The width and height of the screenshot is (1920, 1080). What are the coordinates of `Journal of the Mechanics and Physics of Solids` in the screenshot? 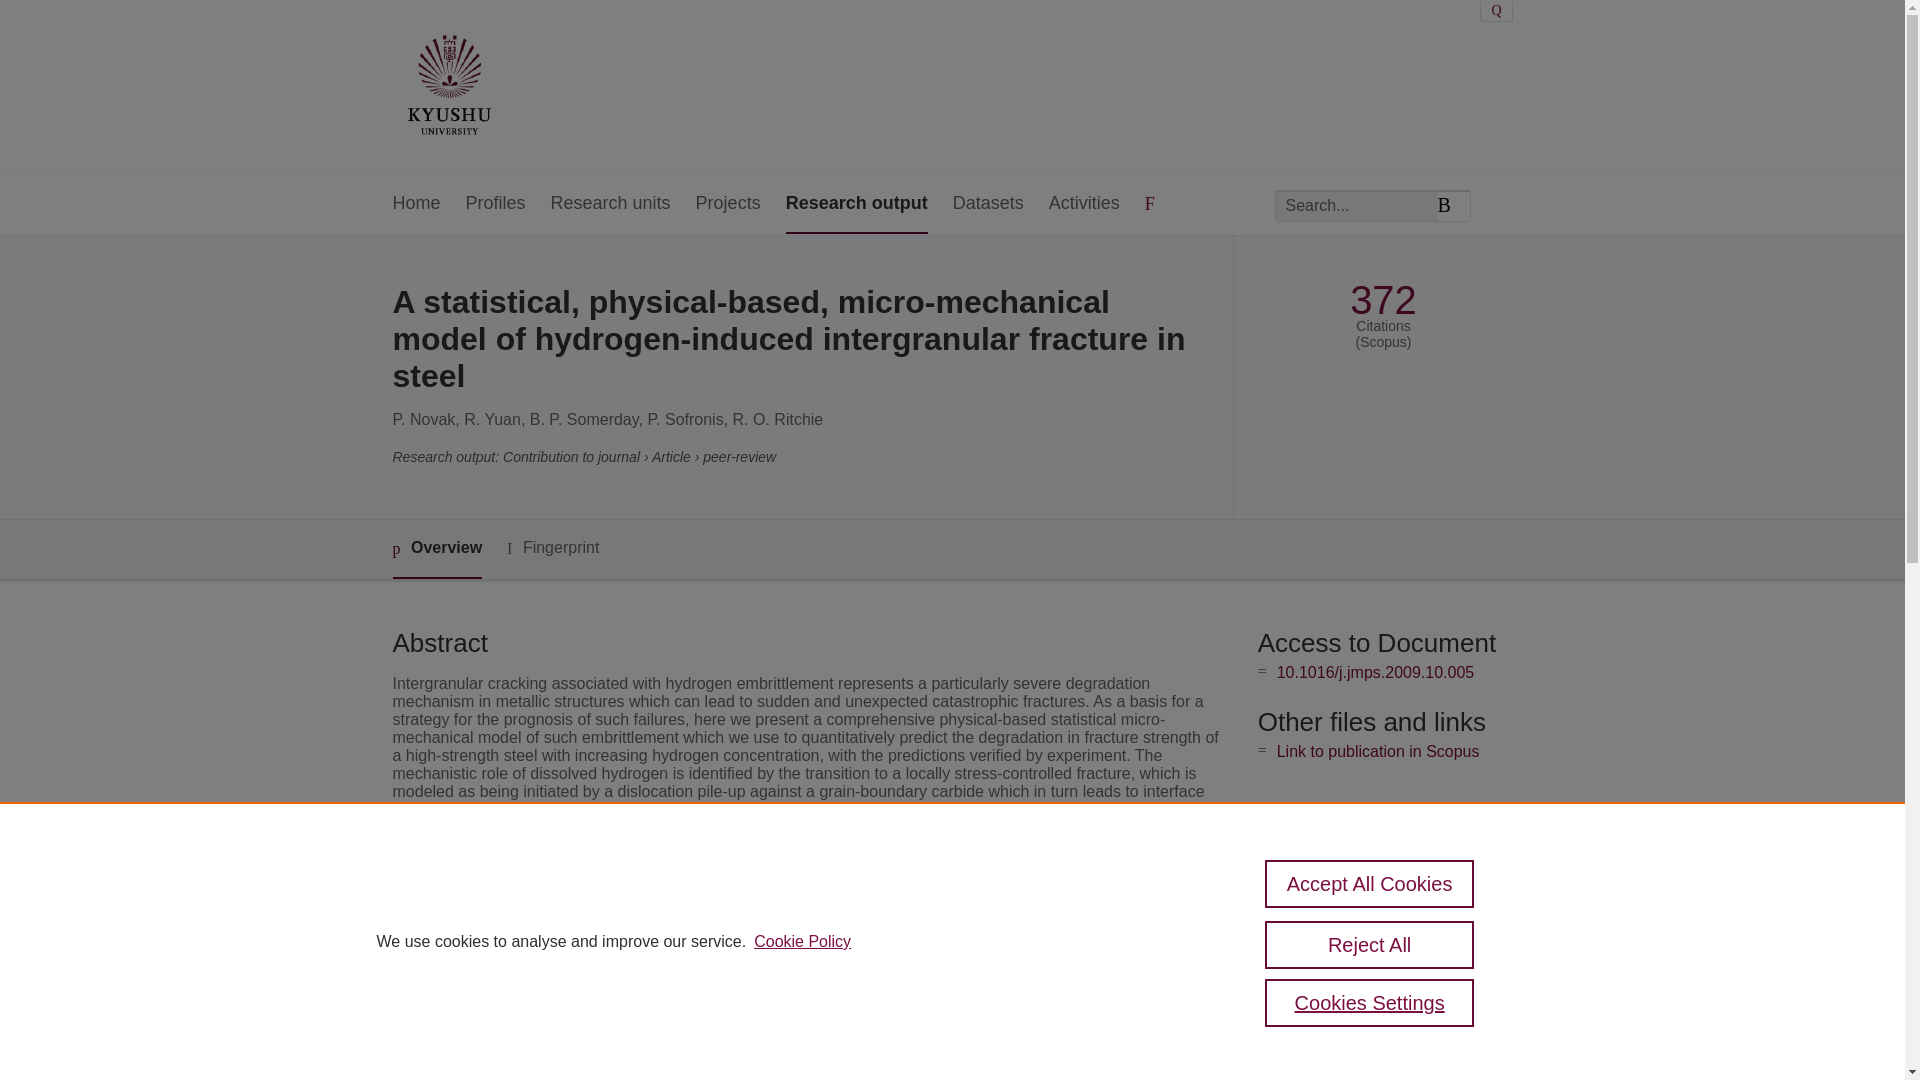 It's located at (834, 1000).